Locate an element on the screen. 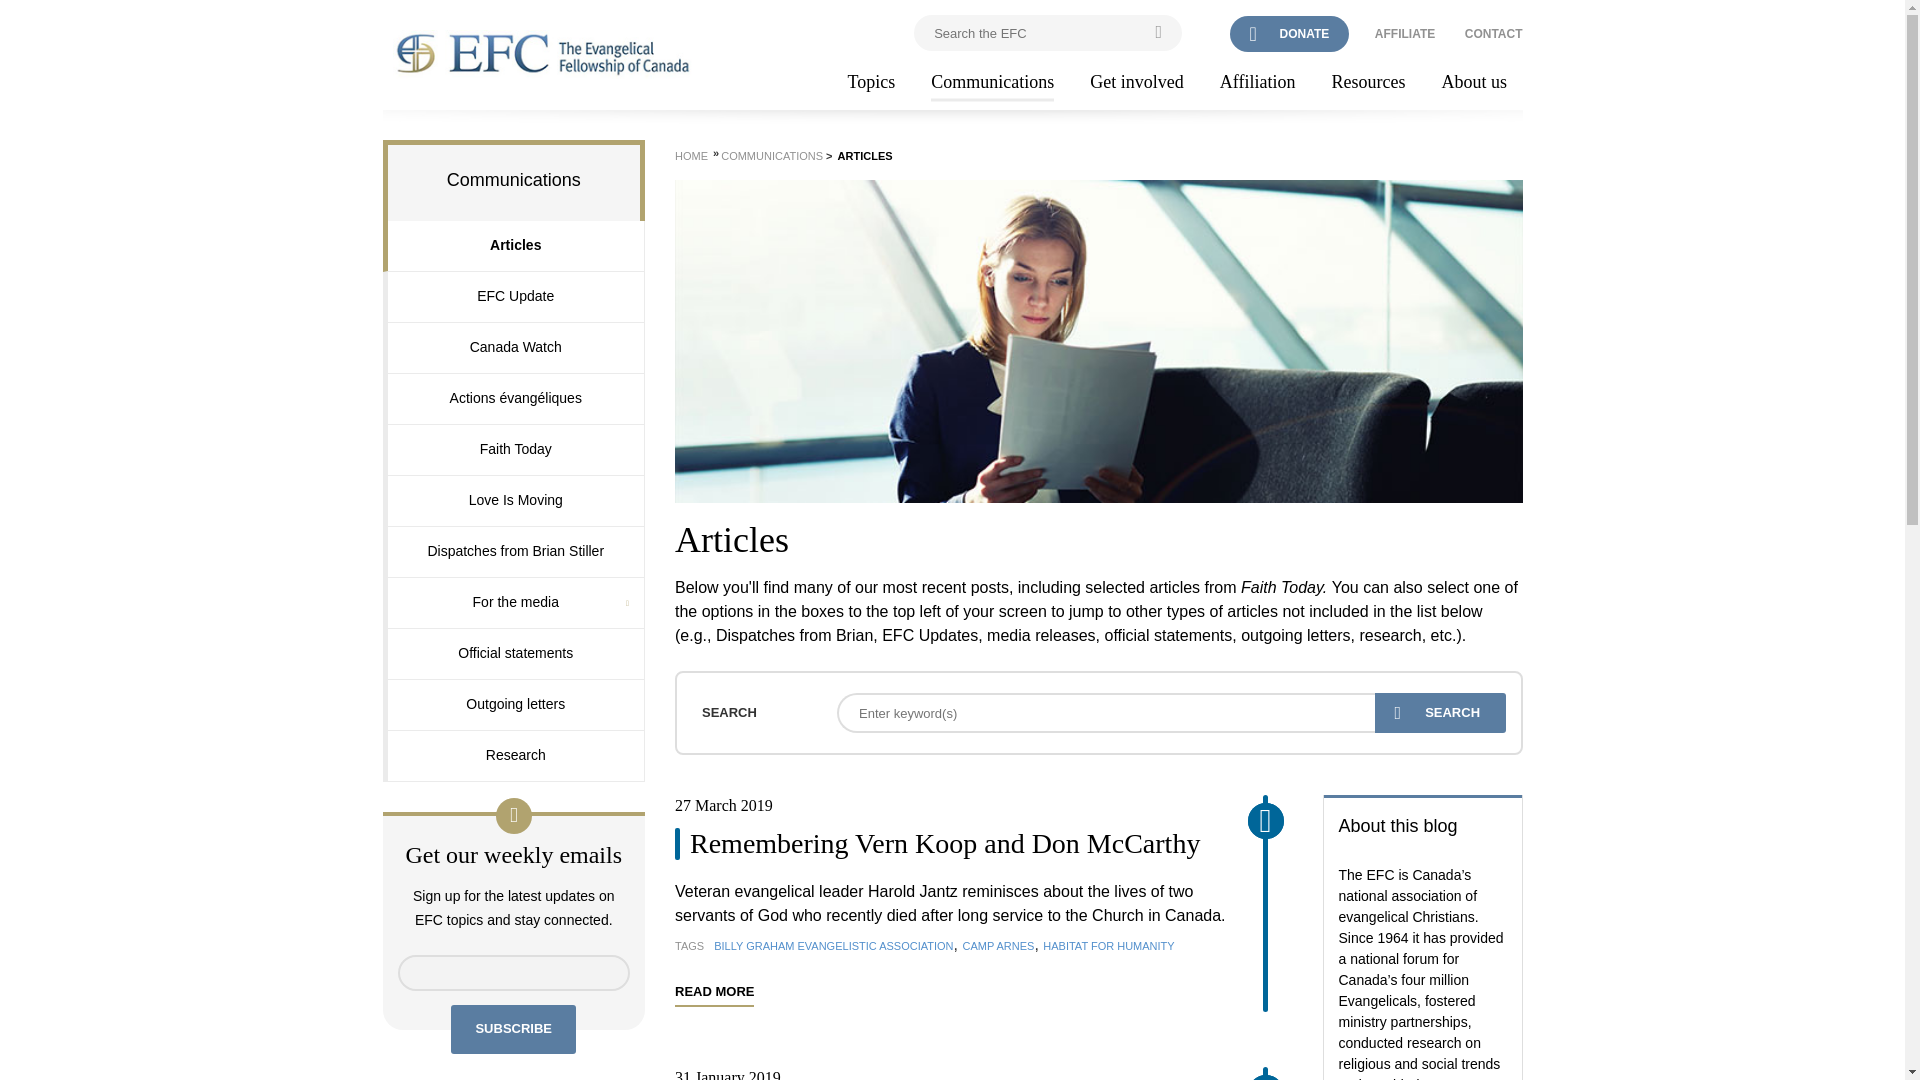 This screenshot has width=1920, height=1080. Subscribe is located at coordinates (514, 1030).